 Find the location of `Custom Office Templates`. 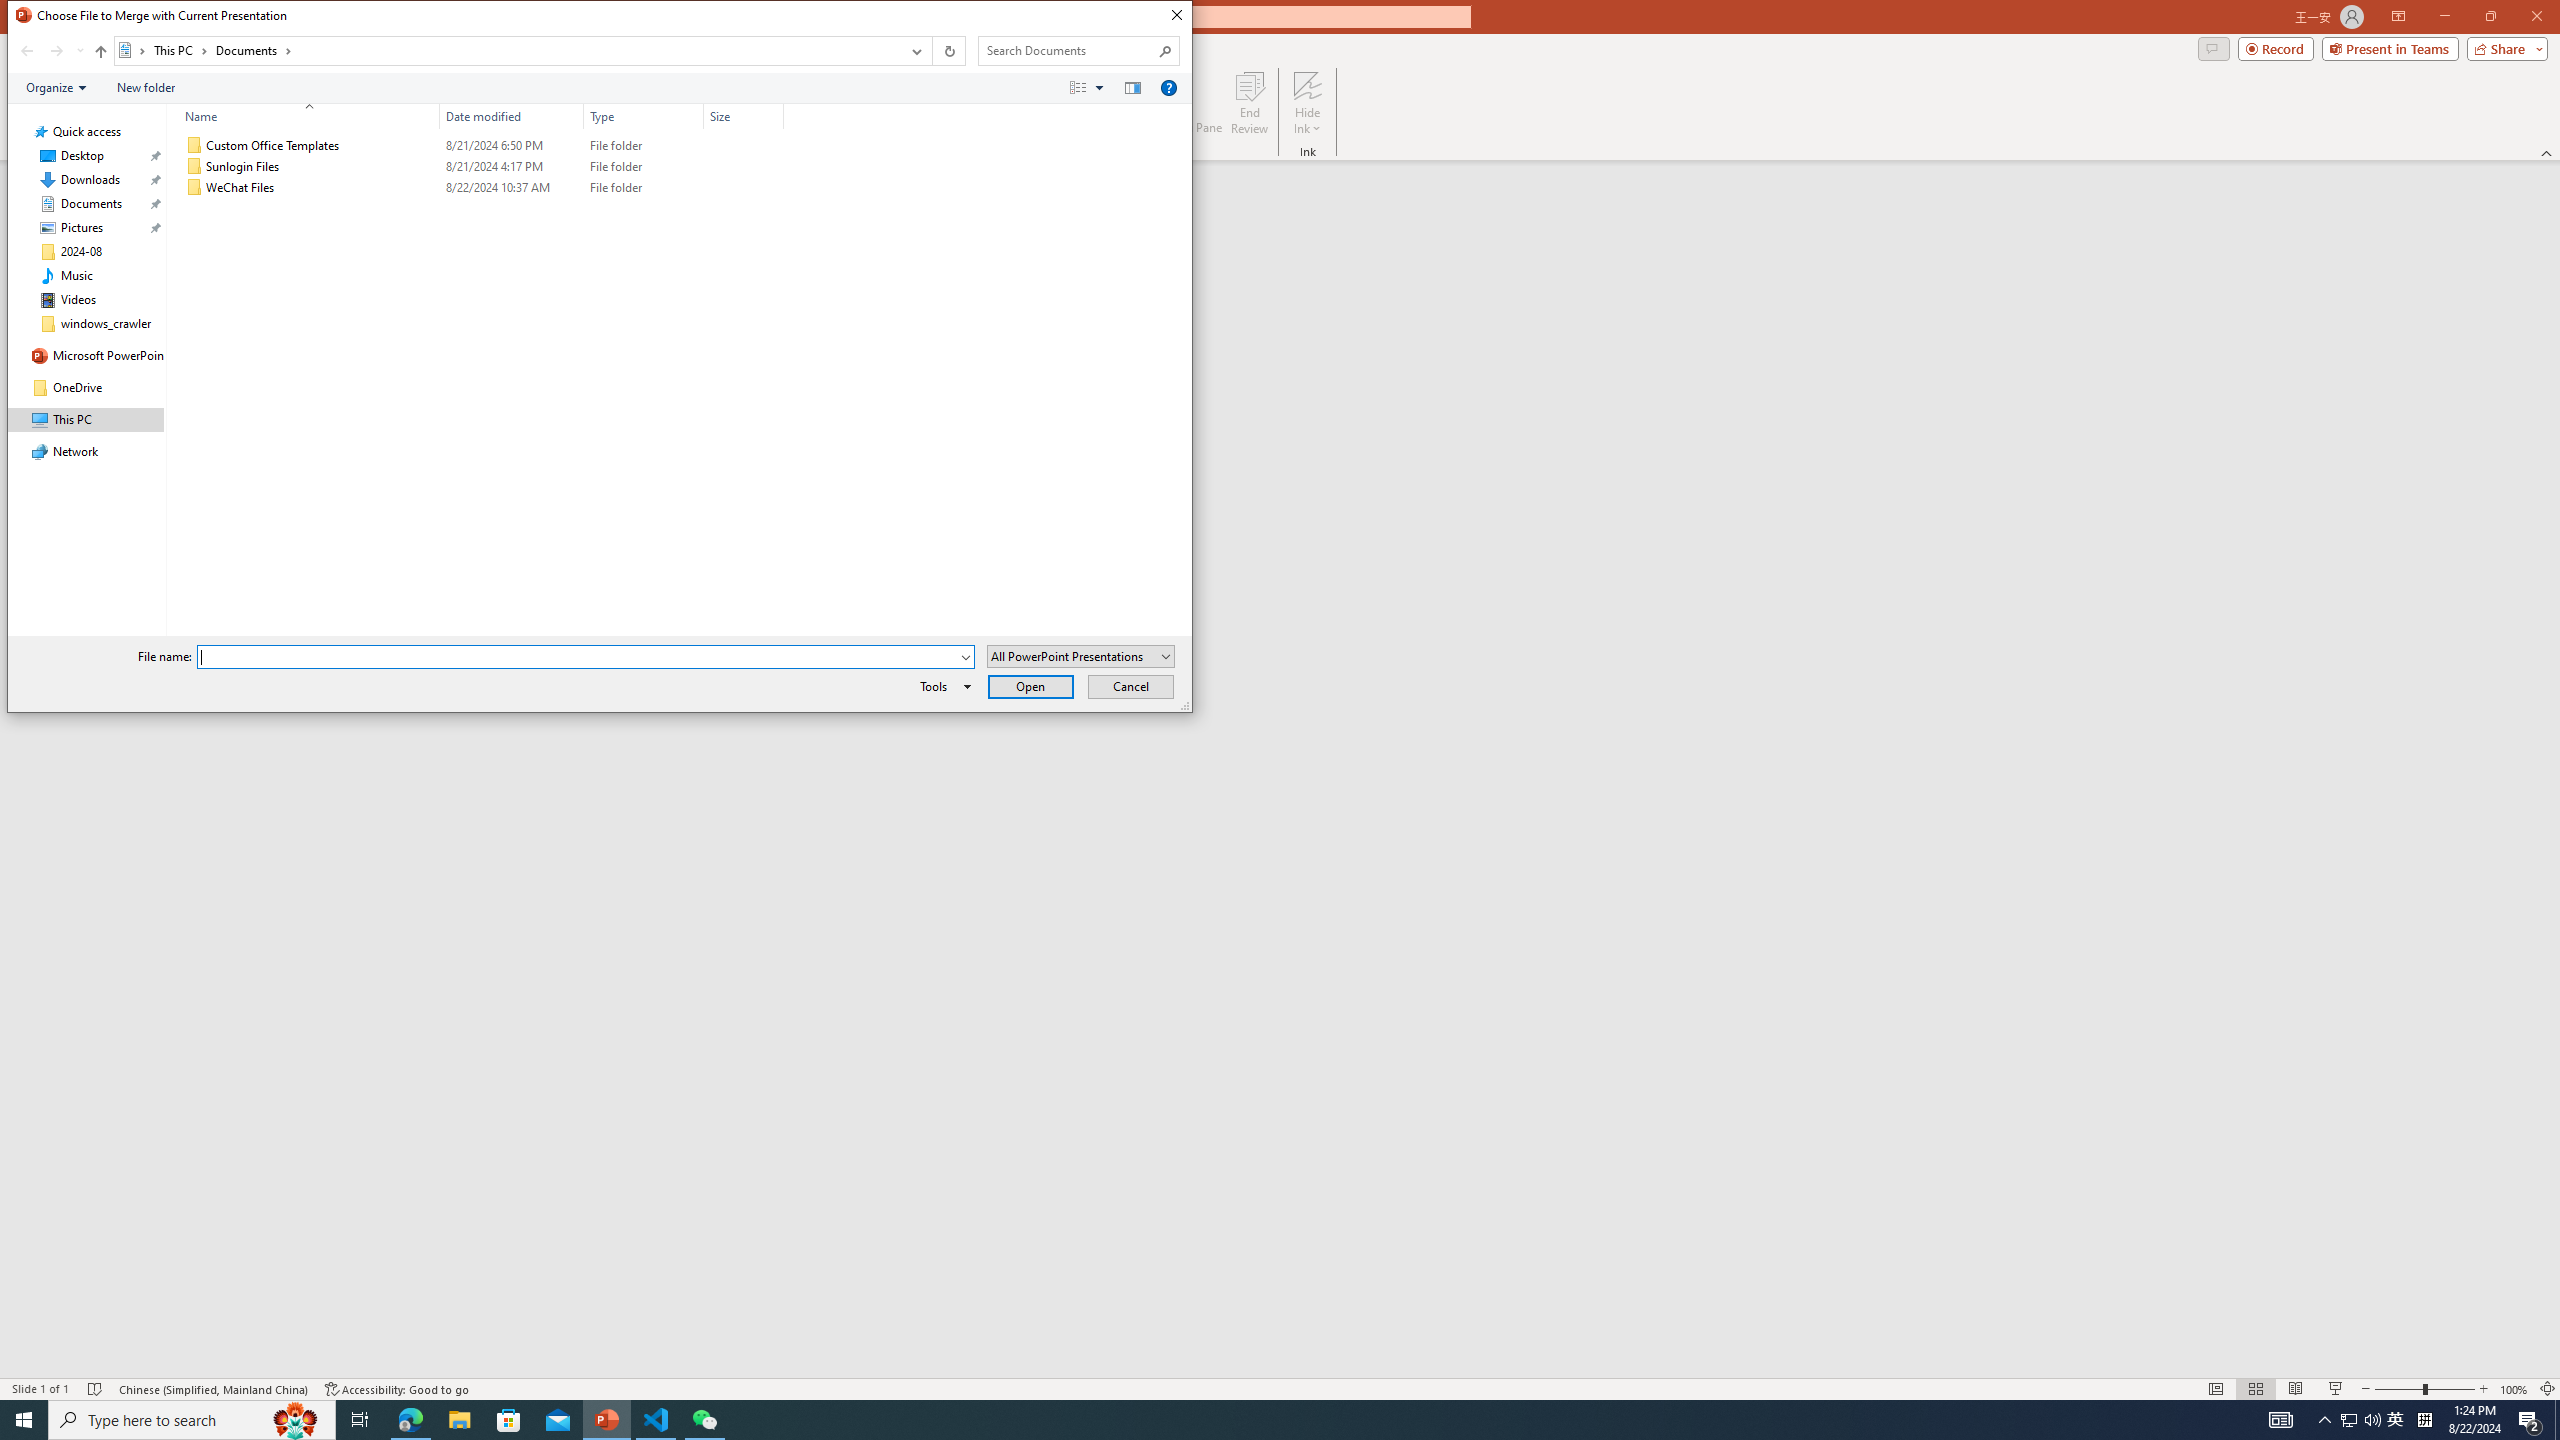

Custom Office Templates is located at coordinates (480, 146).